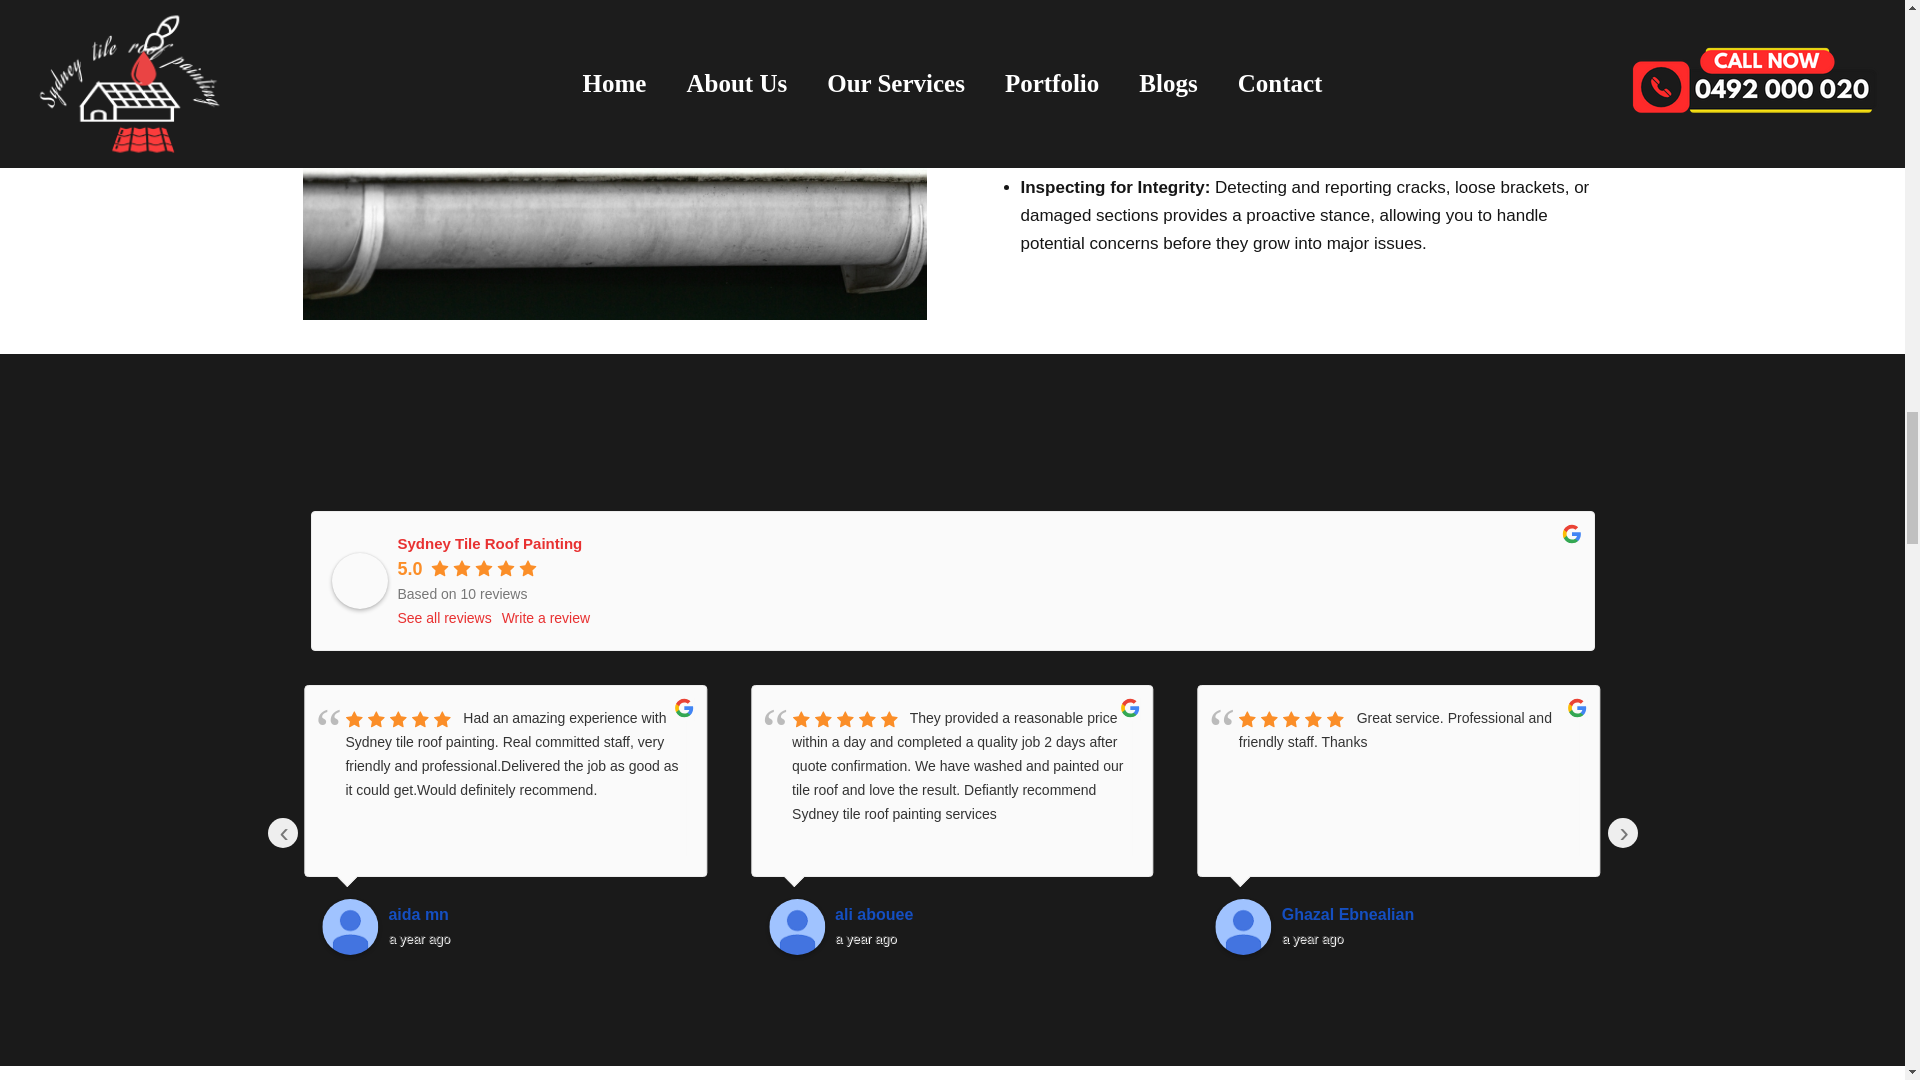  What do you see at coordinates (986, 914) in the screenshot?
I see `ali abouee` at bounding box center [986, 914].